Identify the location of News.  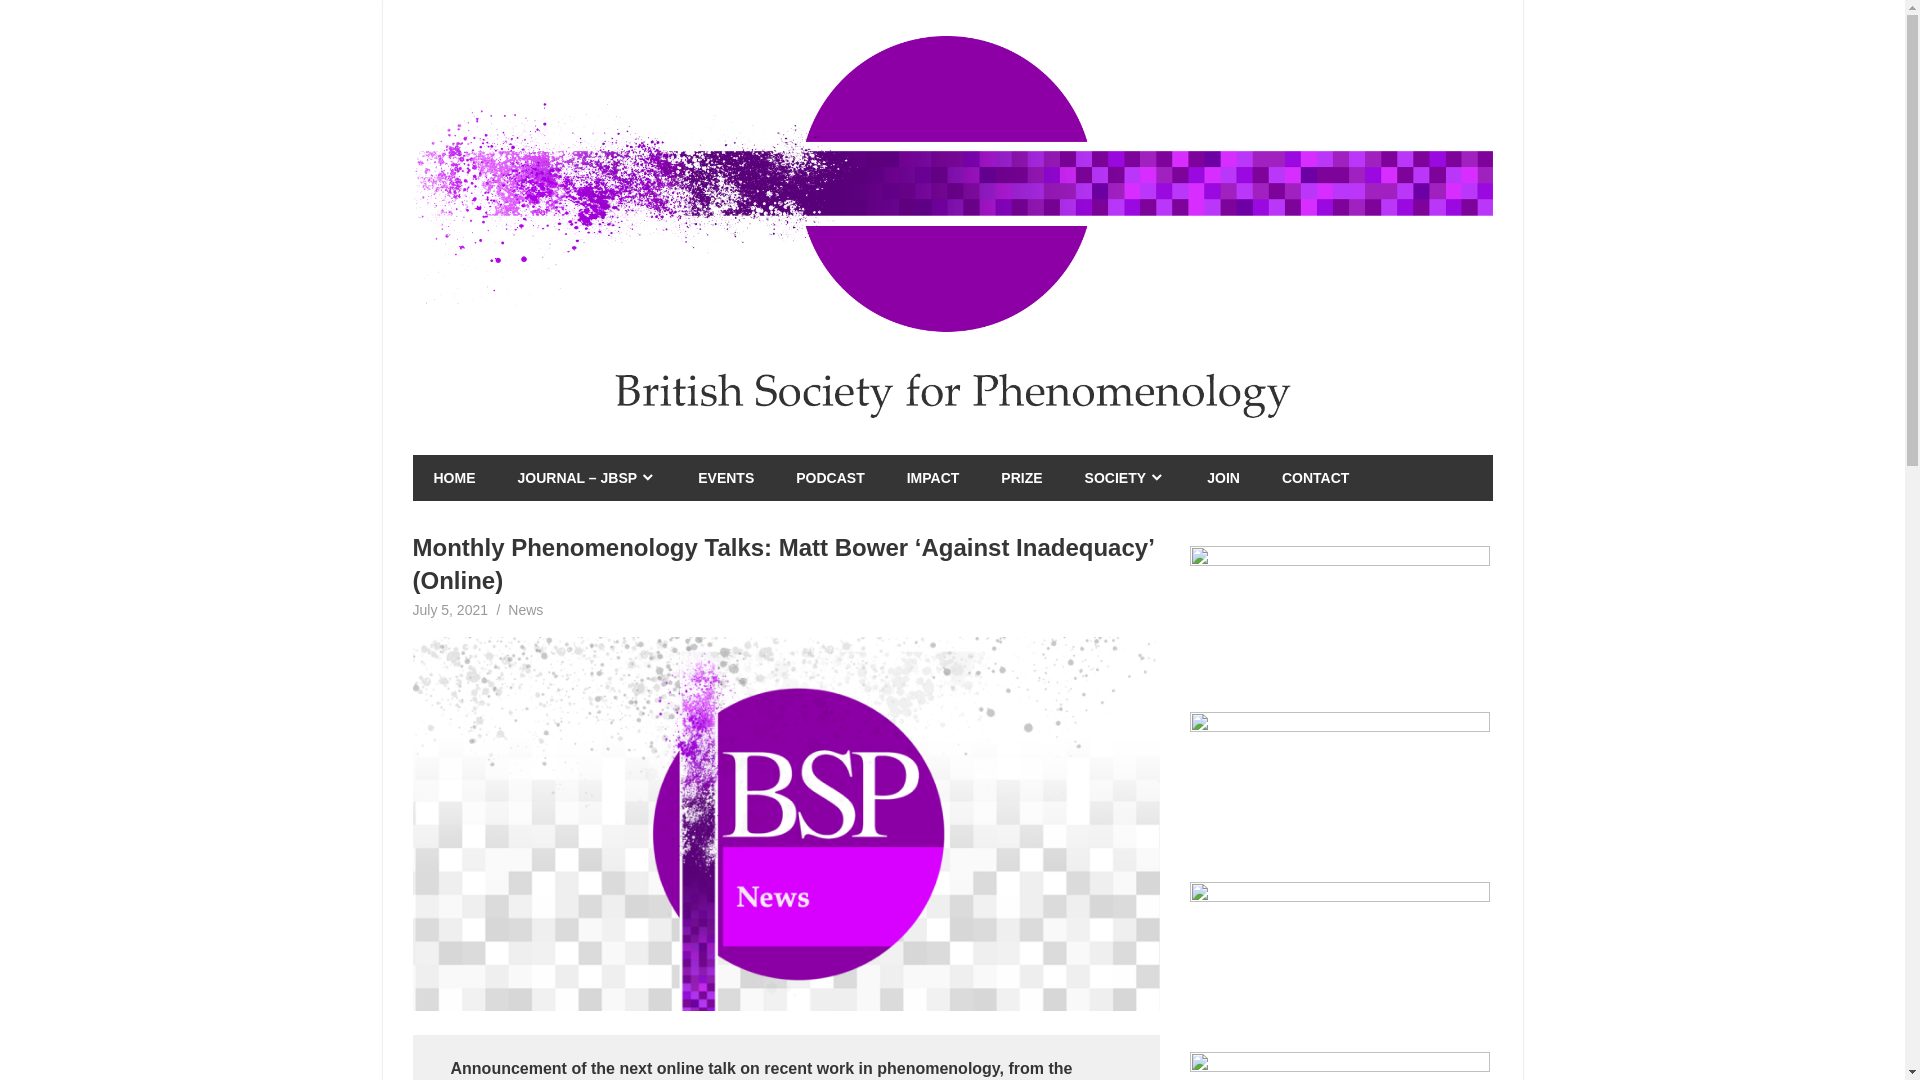
(526, 609).